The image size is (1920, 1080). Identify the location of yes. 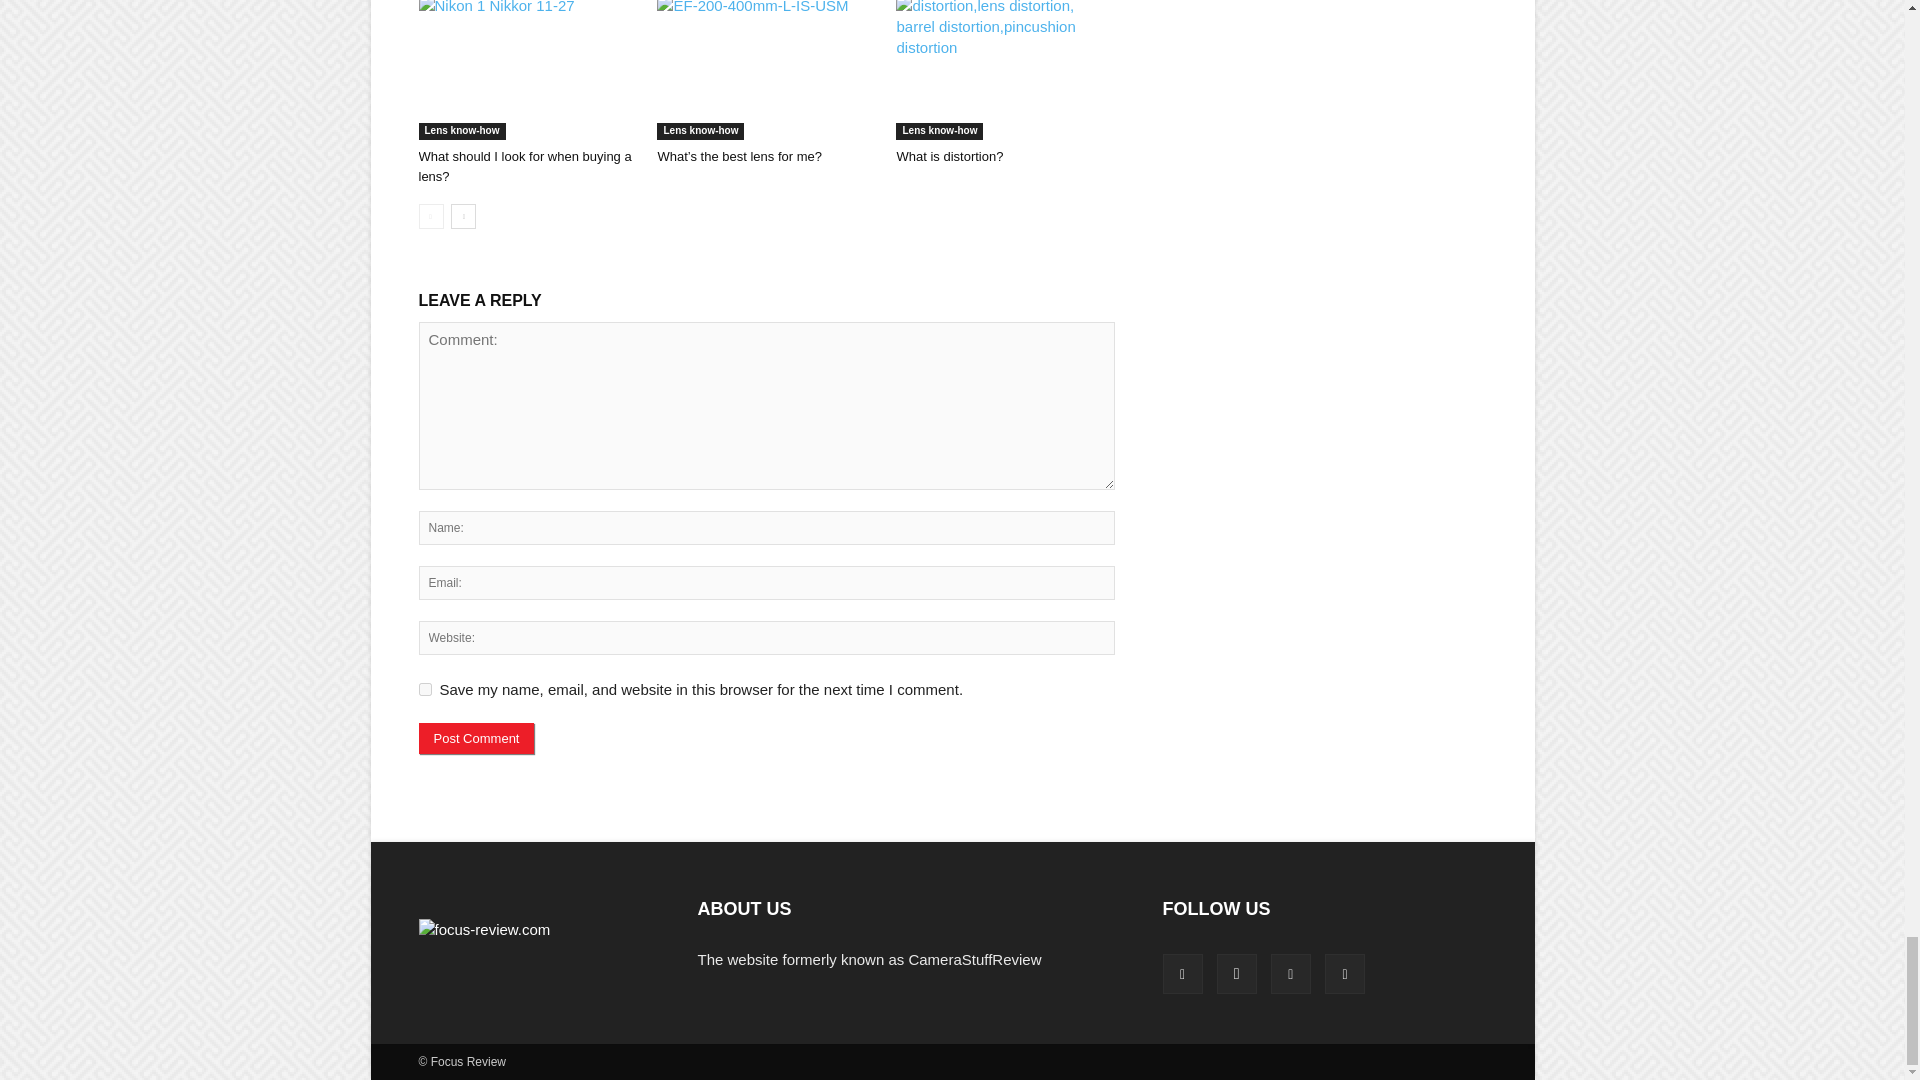
(424, 688).